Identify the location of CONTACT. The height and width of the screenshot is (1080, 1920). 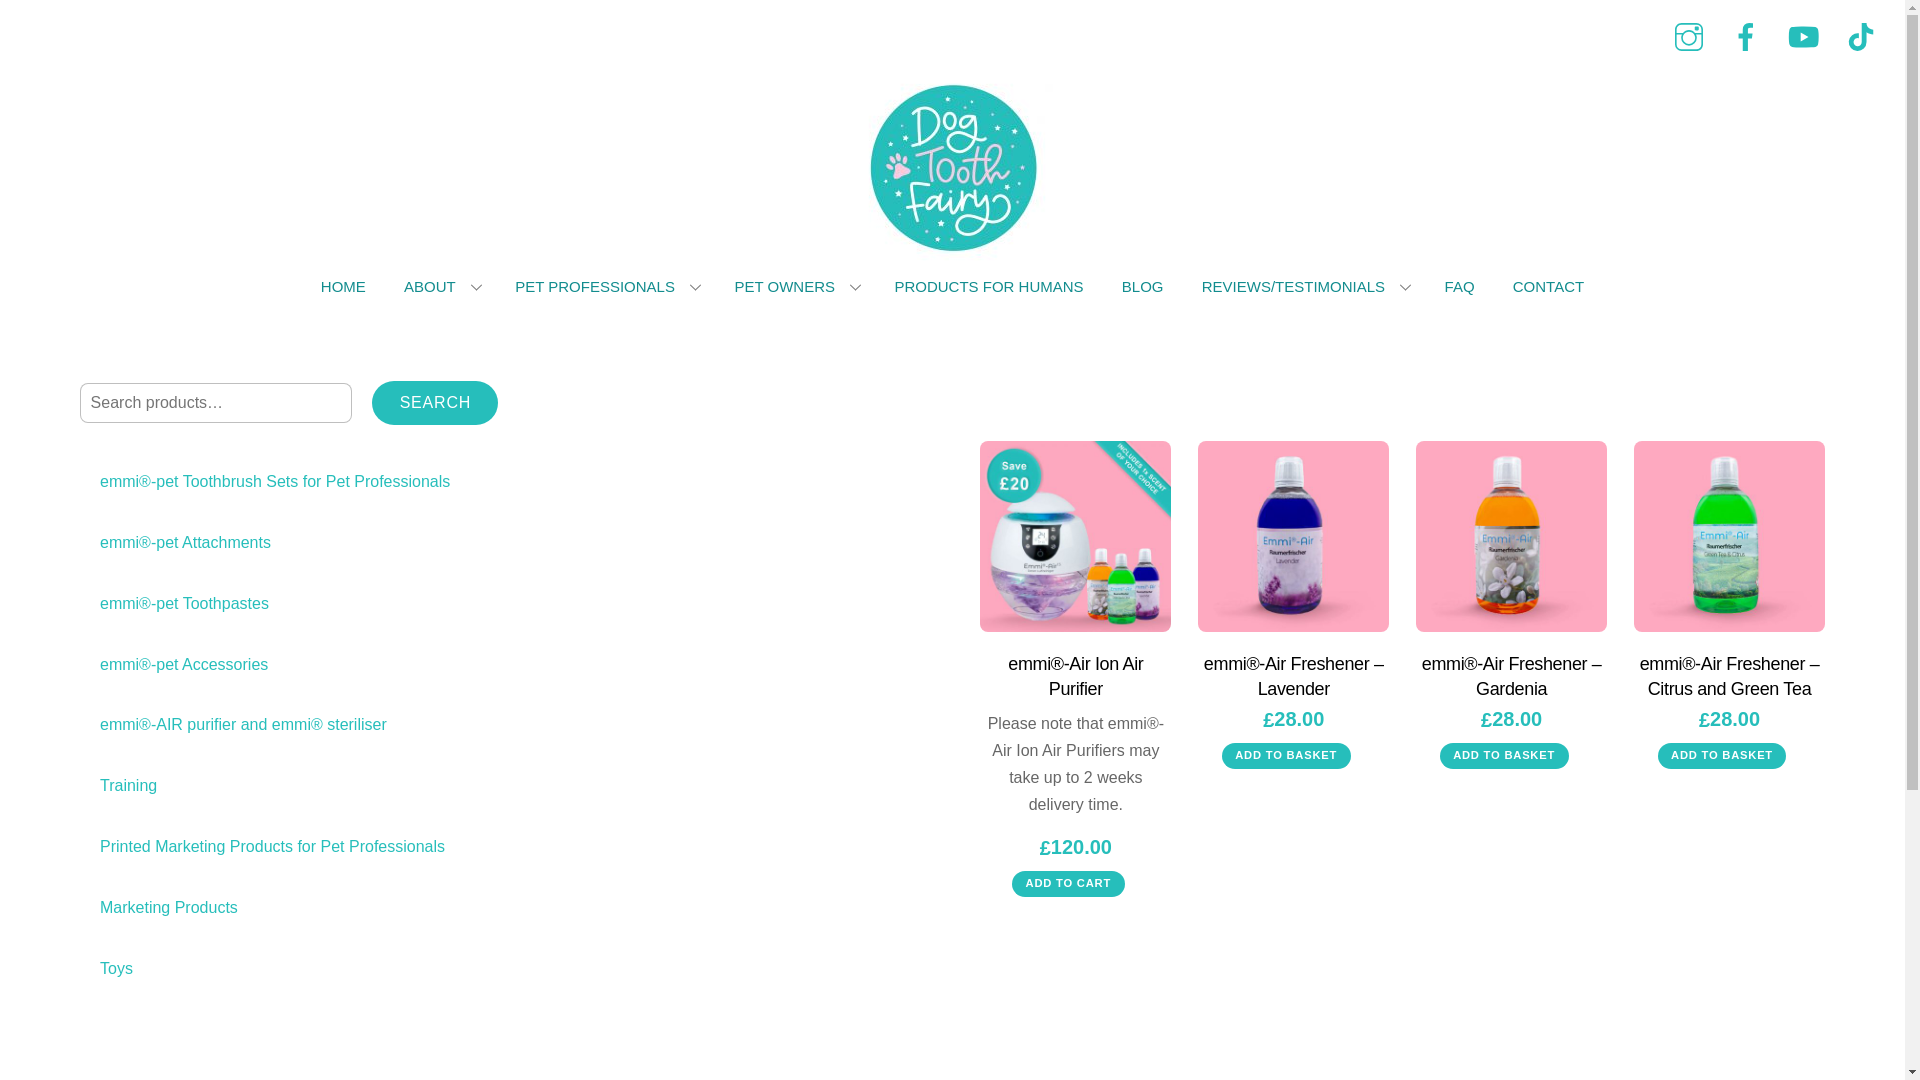
(1548, 286).